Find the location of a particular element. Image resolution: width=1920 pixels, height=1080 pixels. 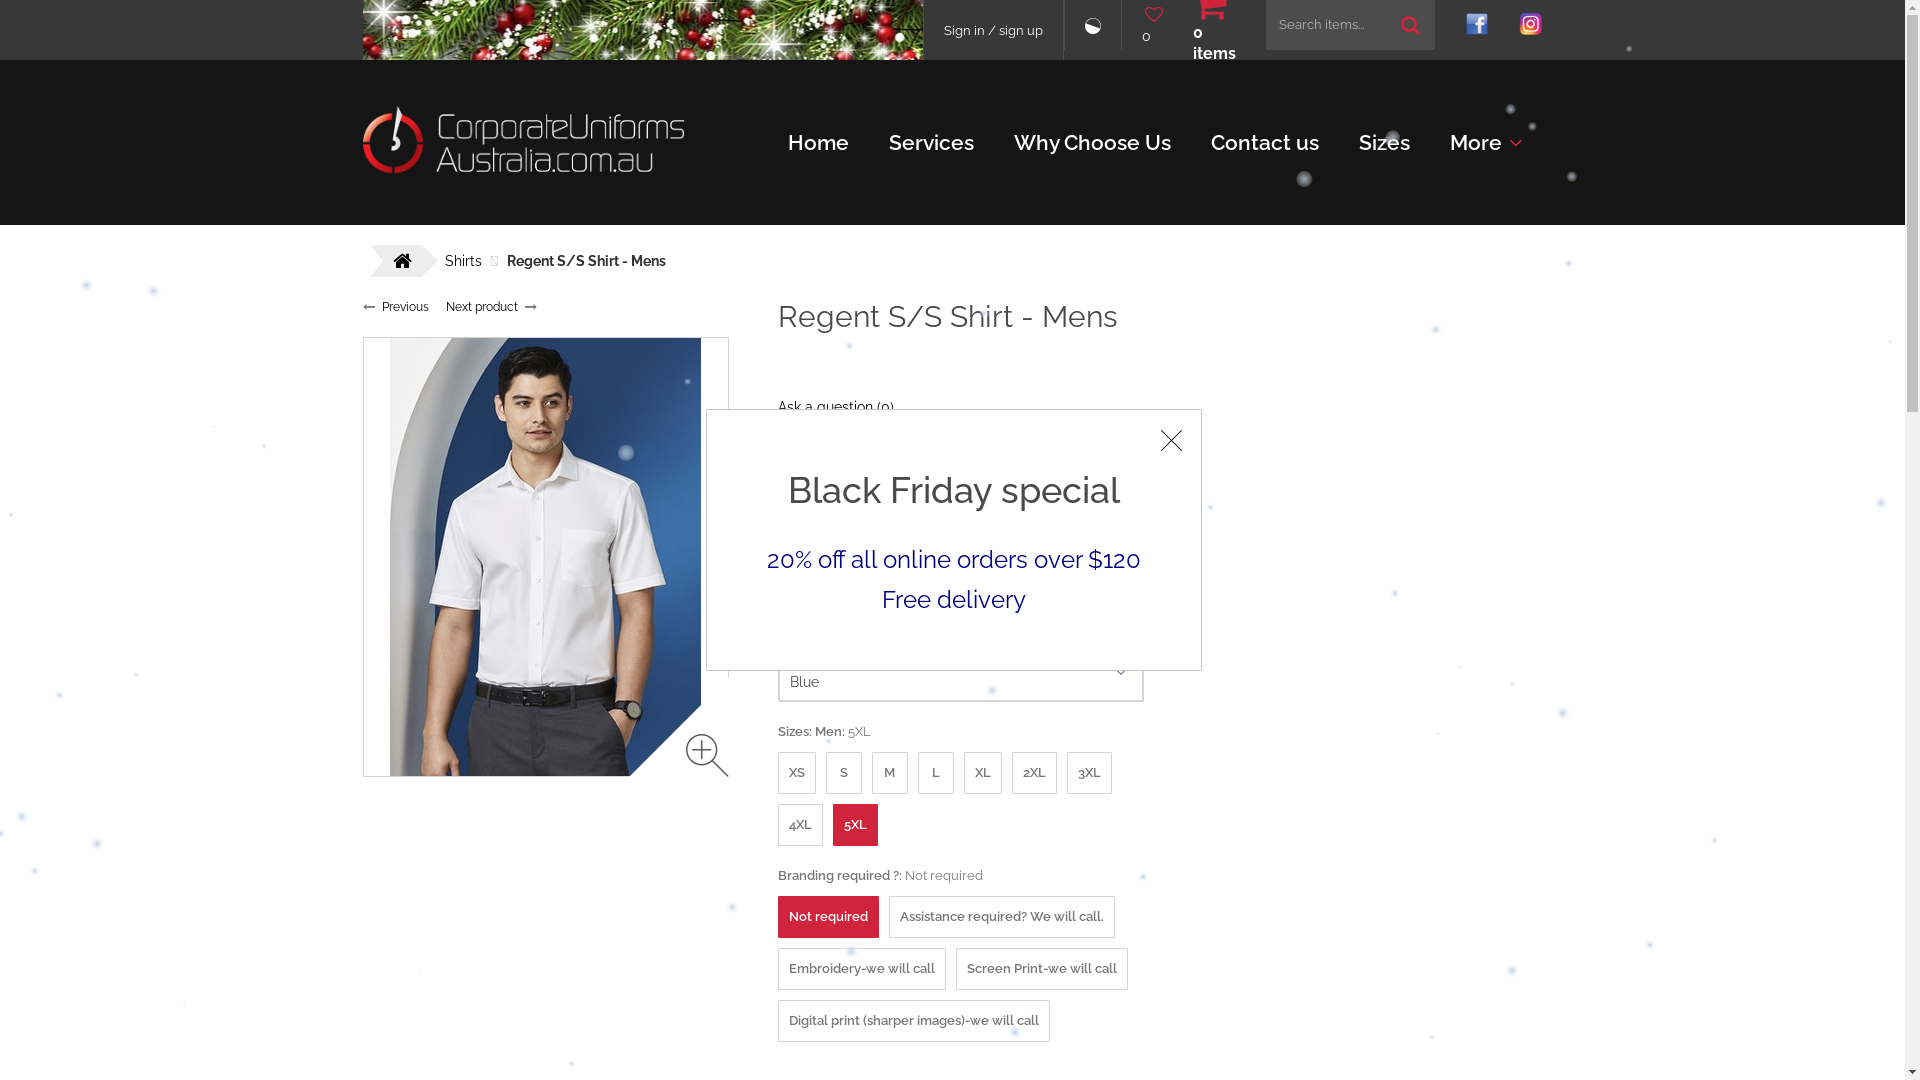

Search is located at coordinates (1410, 25).